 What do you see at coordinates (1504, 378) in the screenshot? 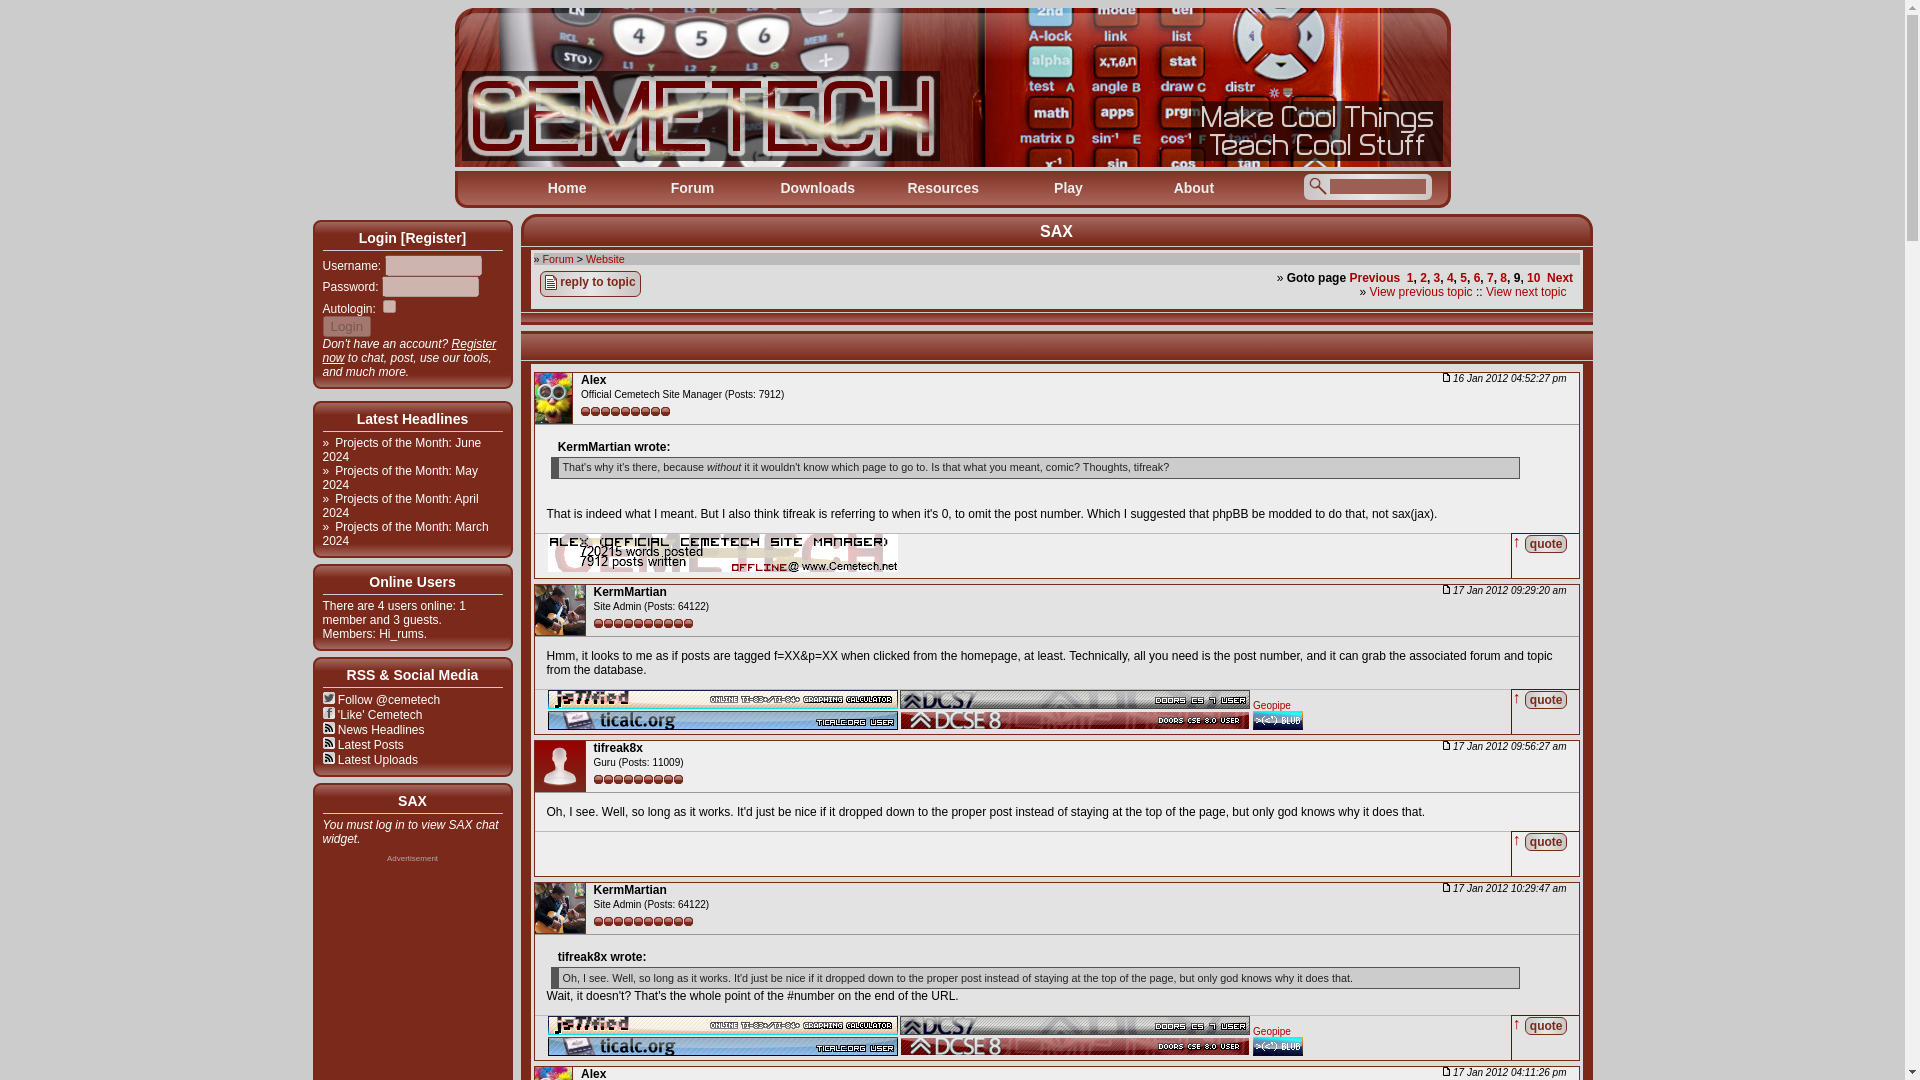
I see `16 Jan 2012 04:52:27 pm` at bounding box center [1504, 378].